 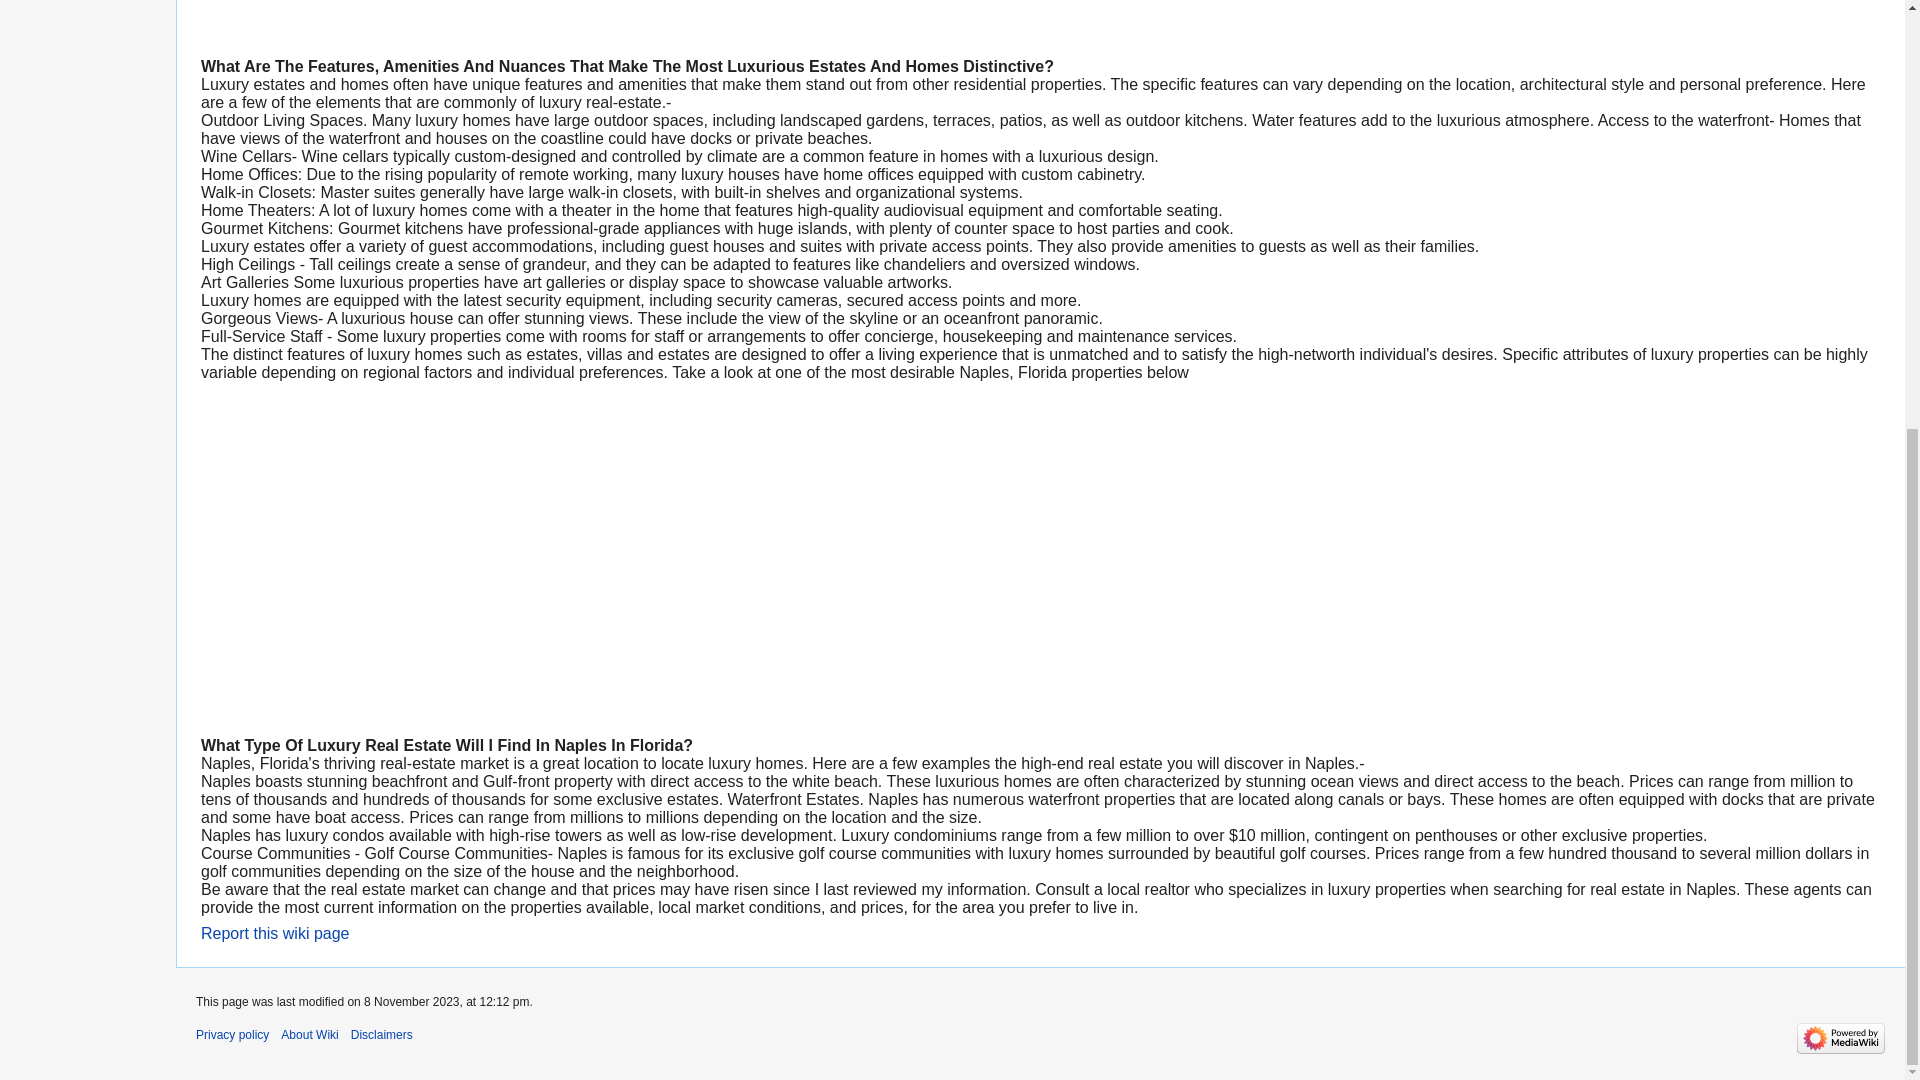 What do you see at coordinates (275, 932) in the screenshot?
I see `Report this wiki page` at bounding box center [275, 932].